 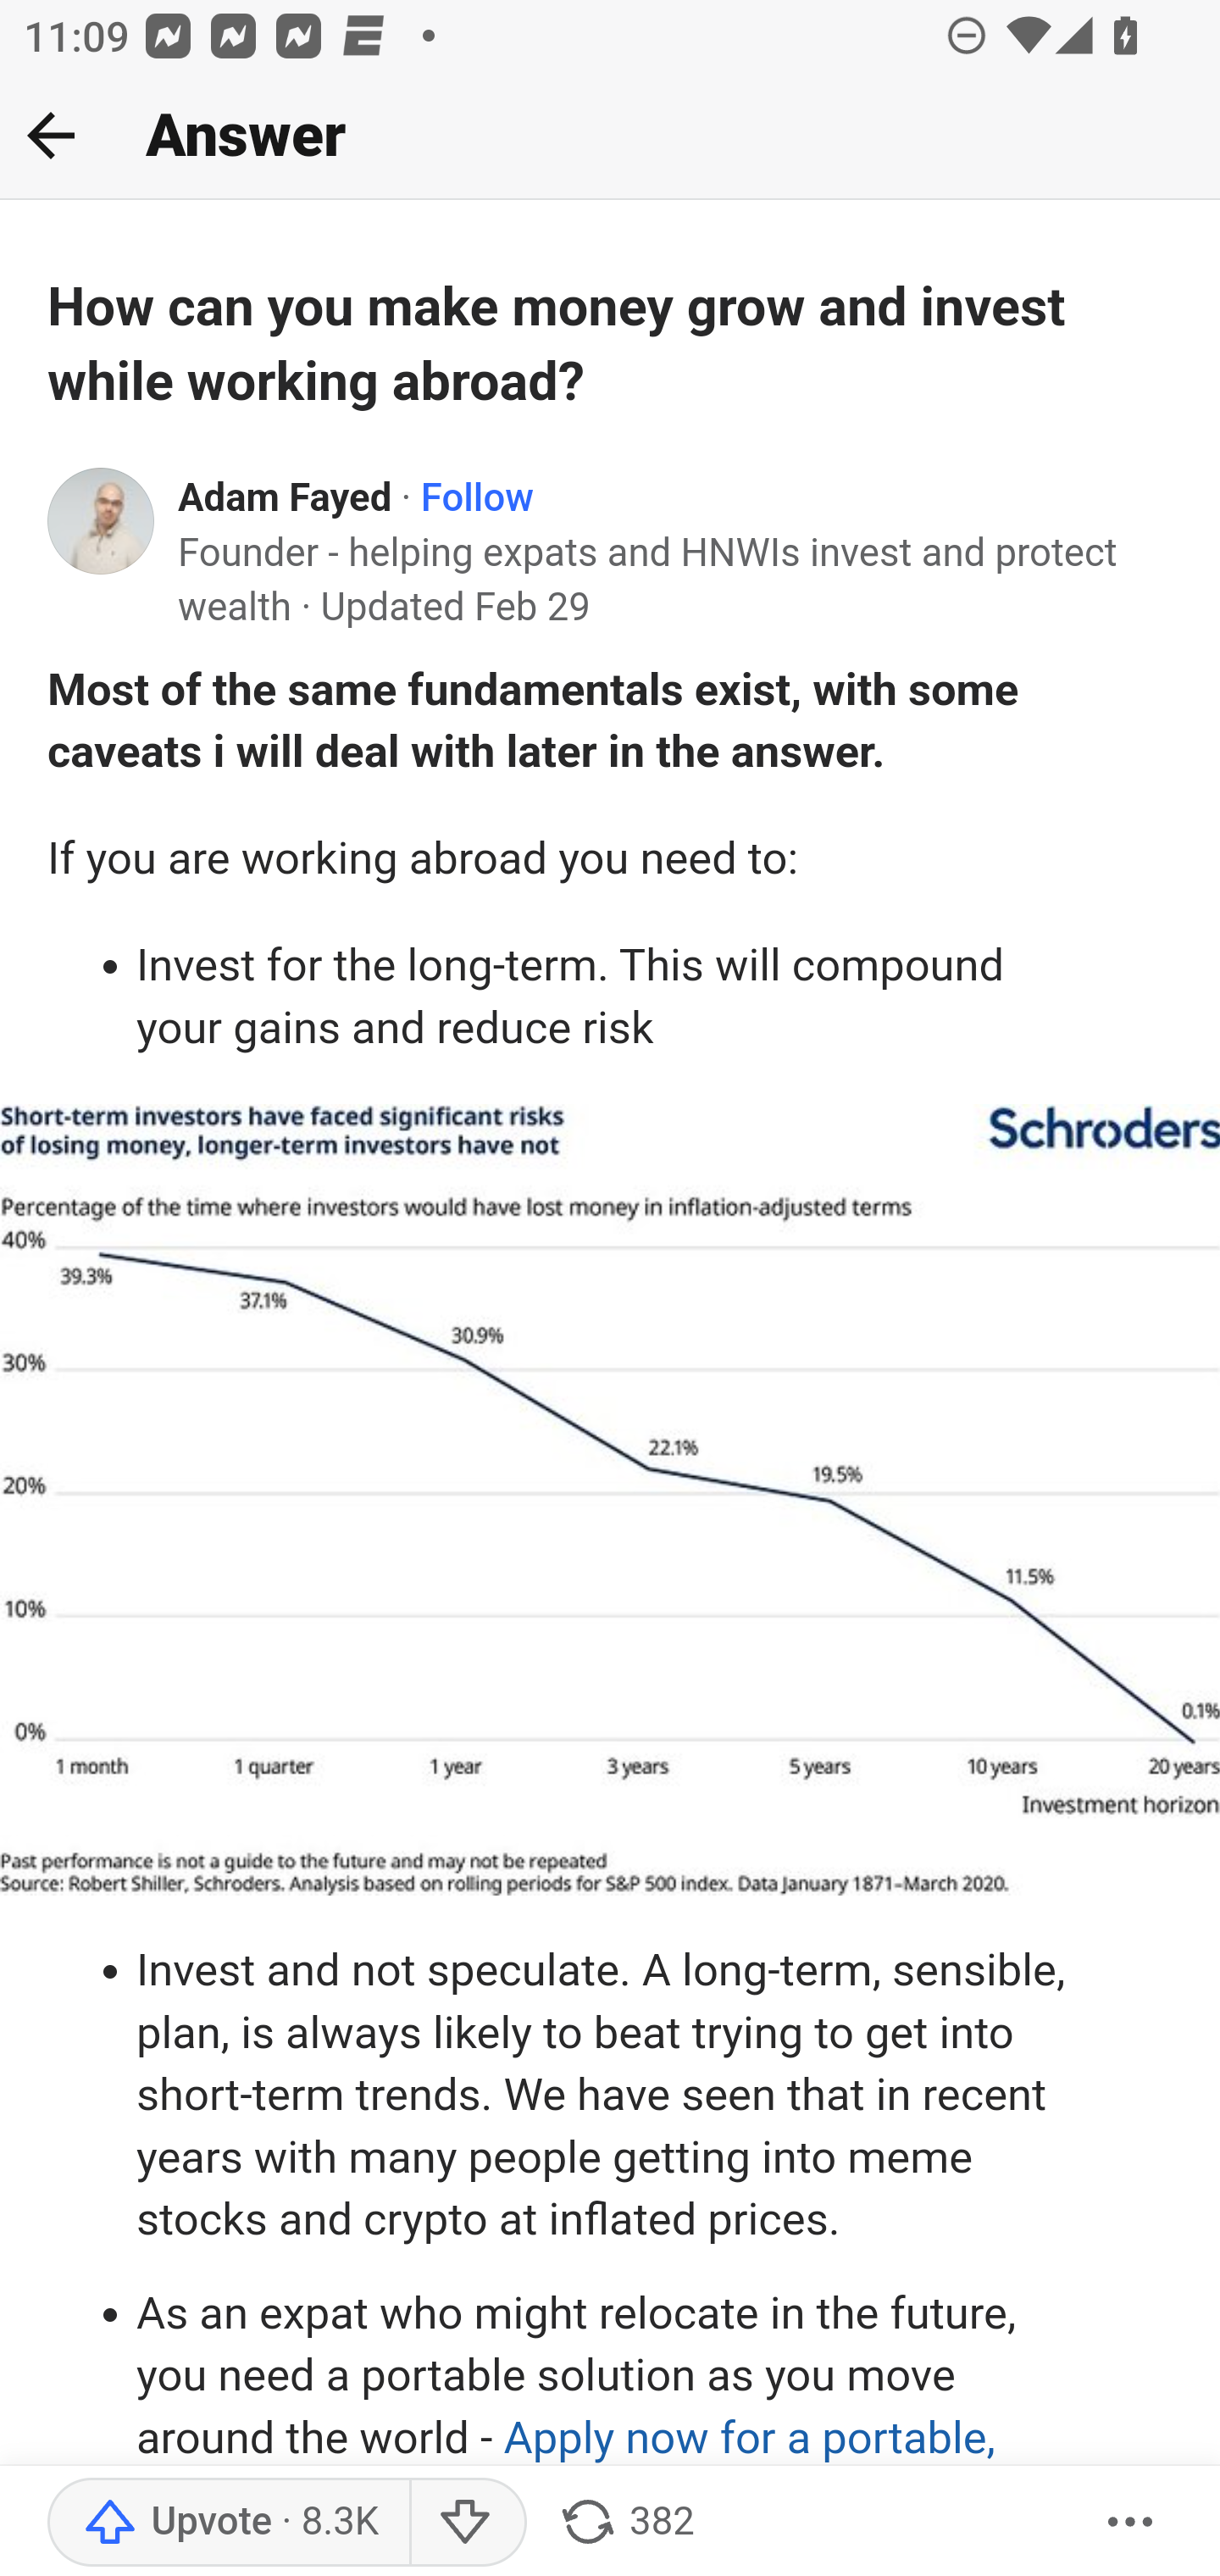 What do you see at coordinates (286, 498) in the screenshot?
I see `Adam Fayed` at bounding box center [286, 498].